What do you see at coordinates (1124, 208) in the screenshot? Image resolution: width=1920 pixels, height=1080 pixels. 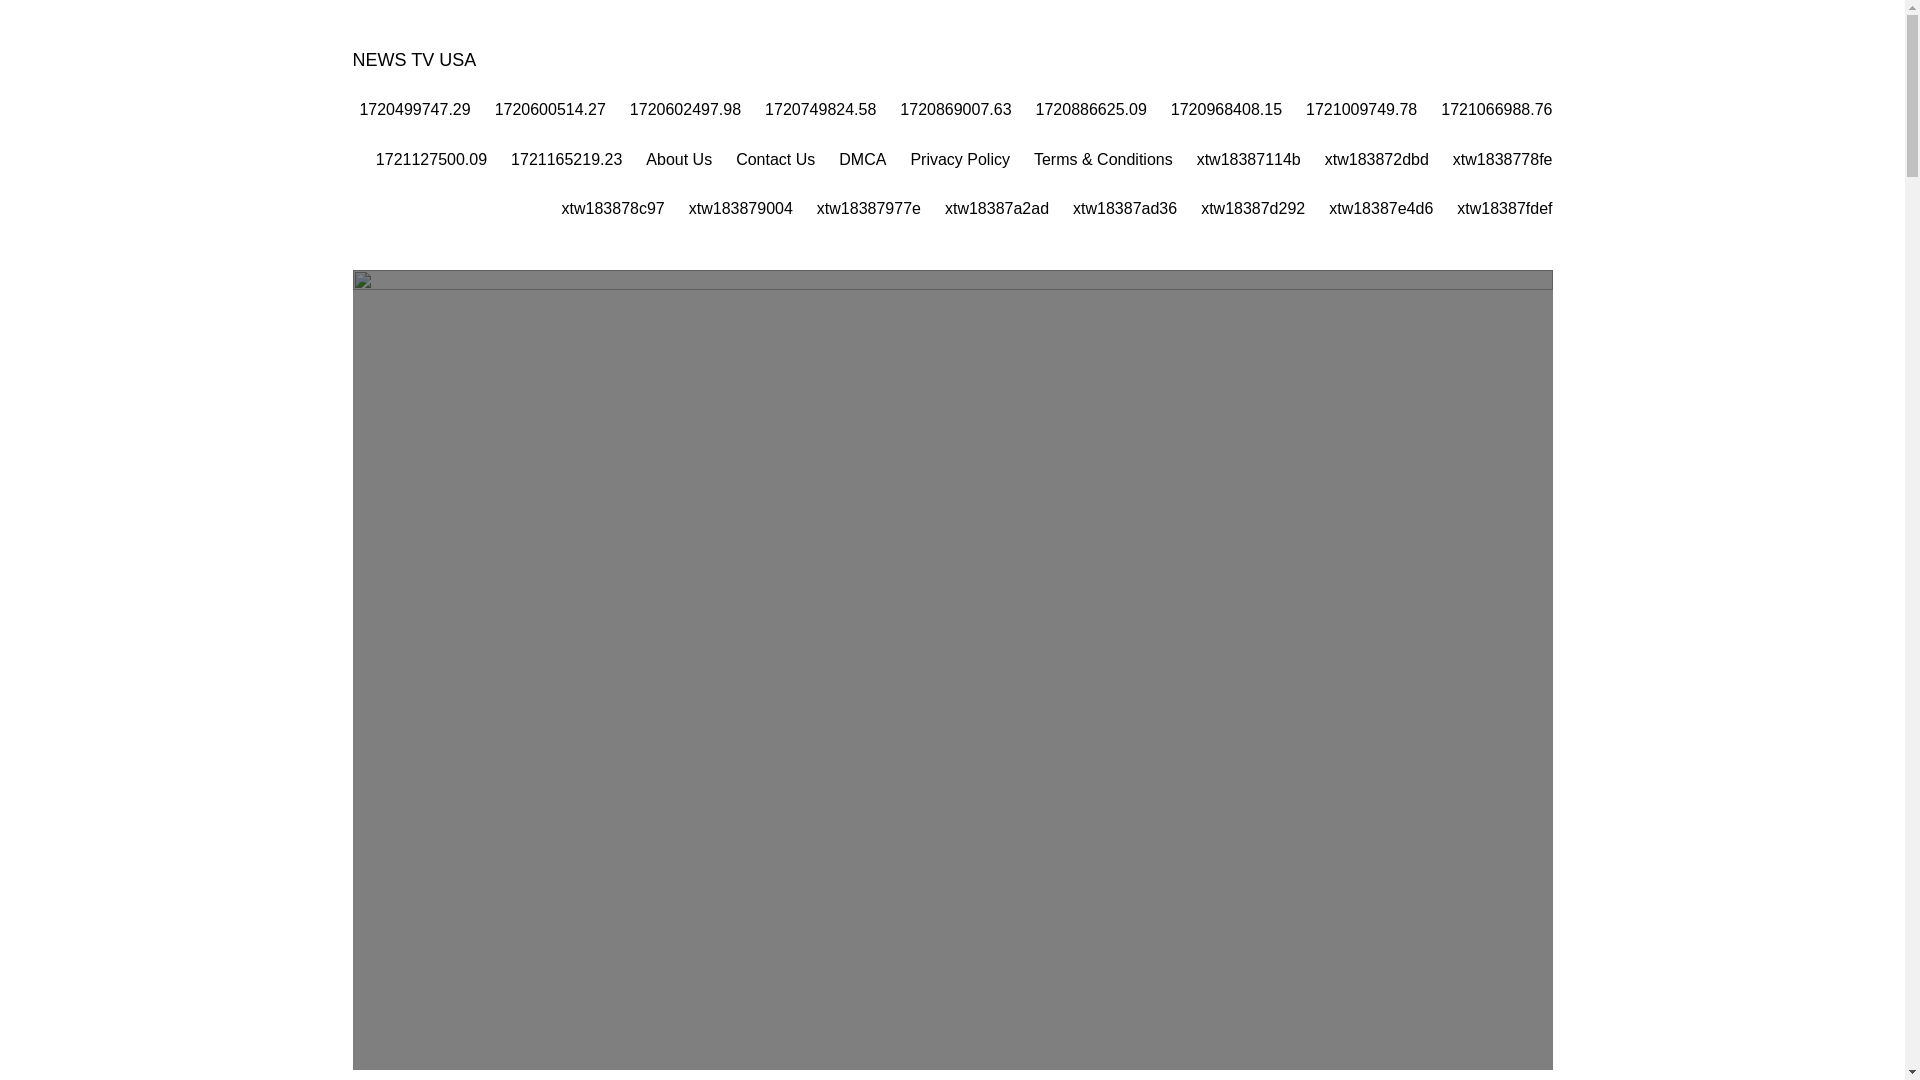 I see `xtw18387ad36` at bounding box center [1124, 208].